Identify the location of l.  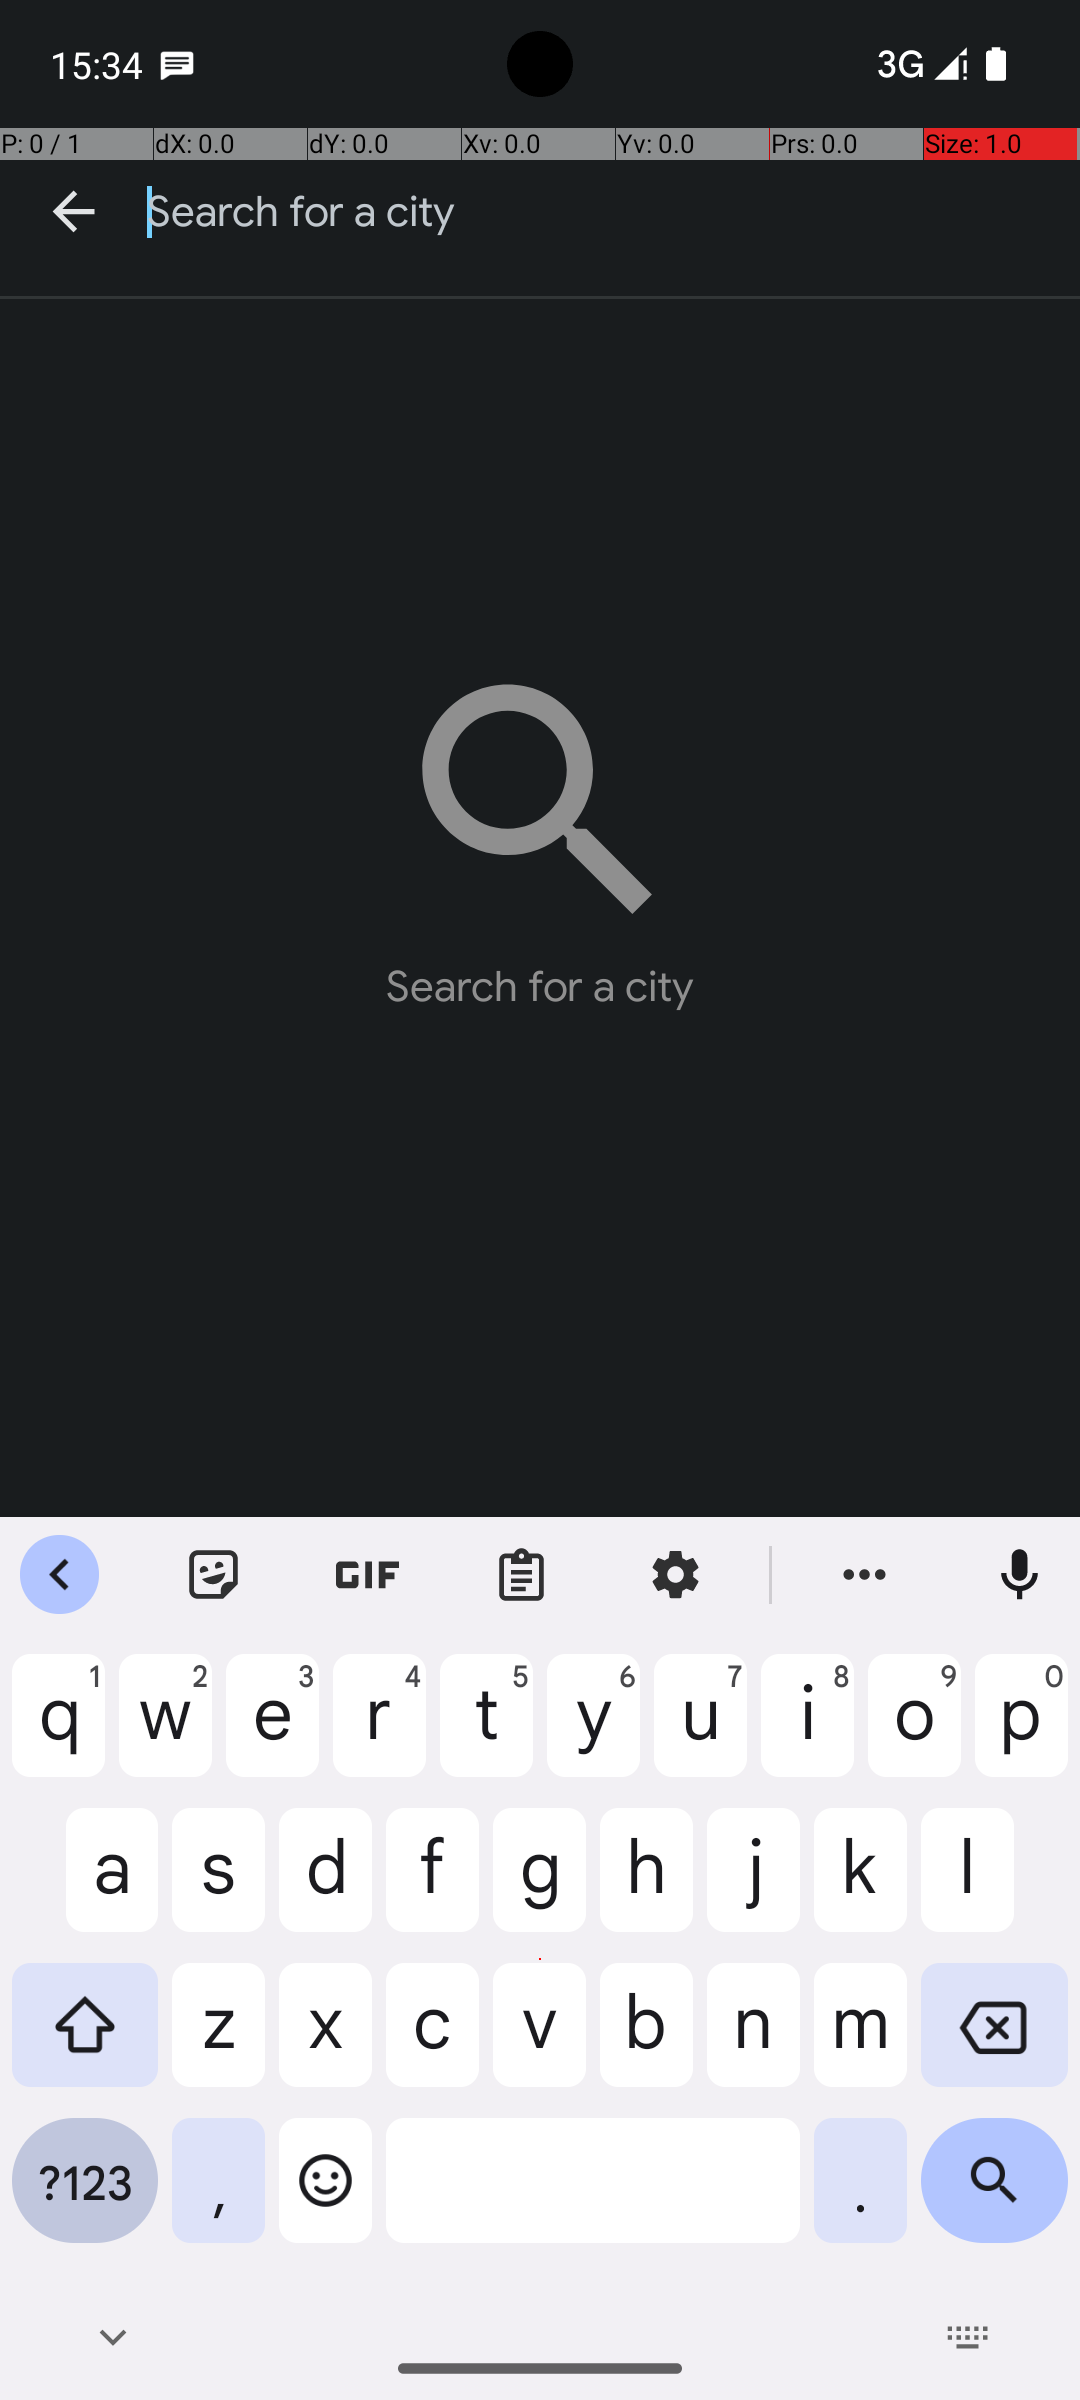
(994, 1886).